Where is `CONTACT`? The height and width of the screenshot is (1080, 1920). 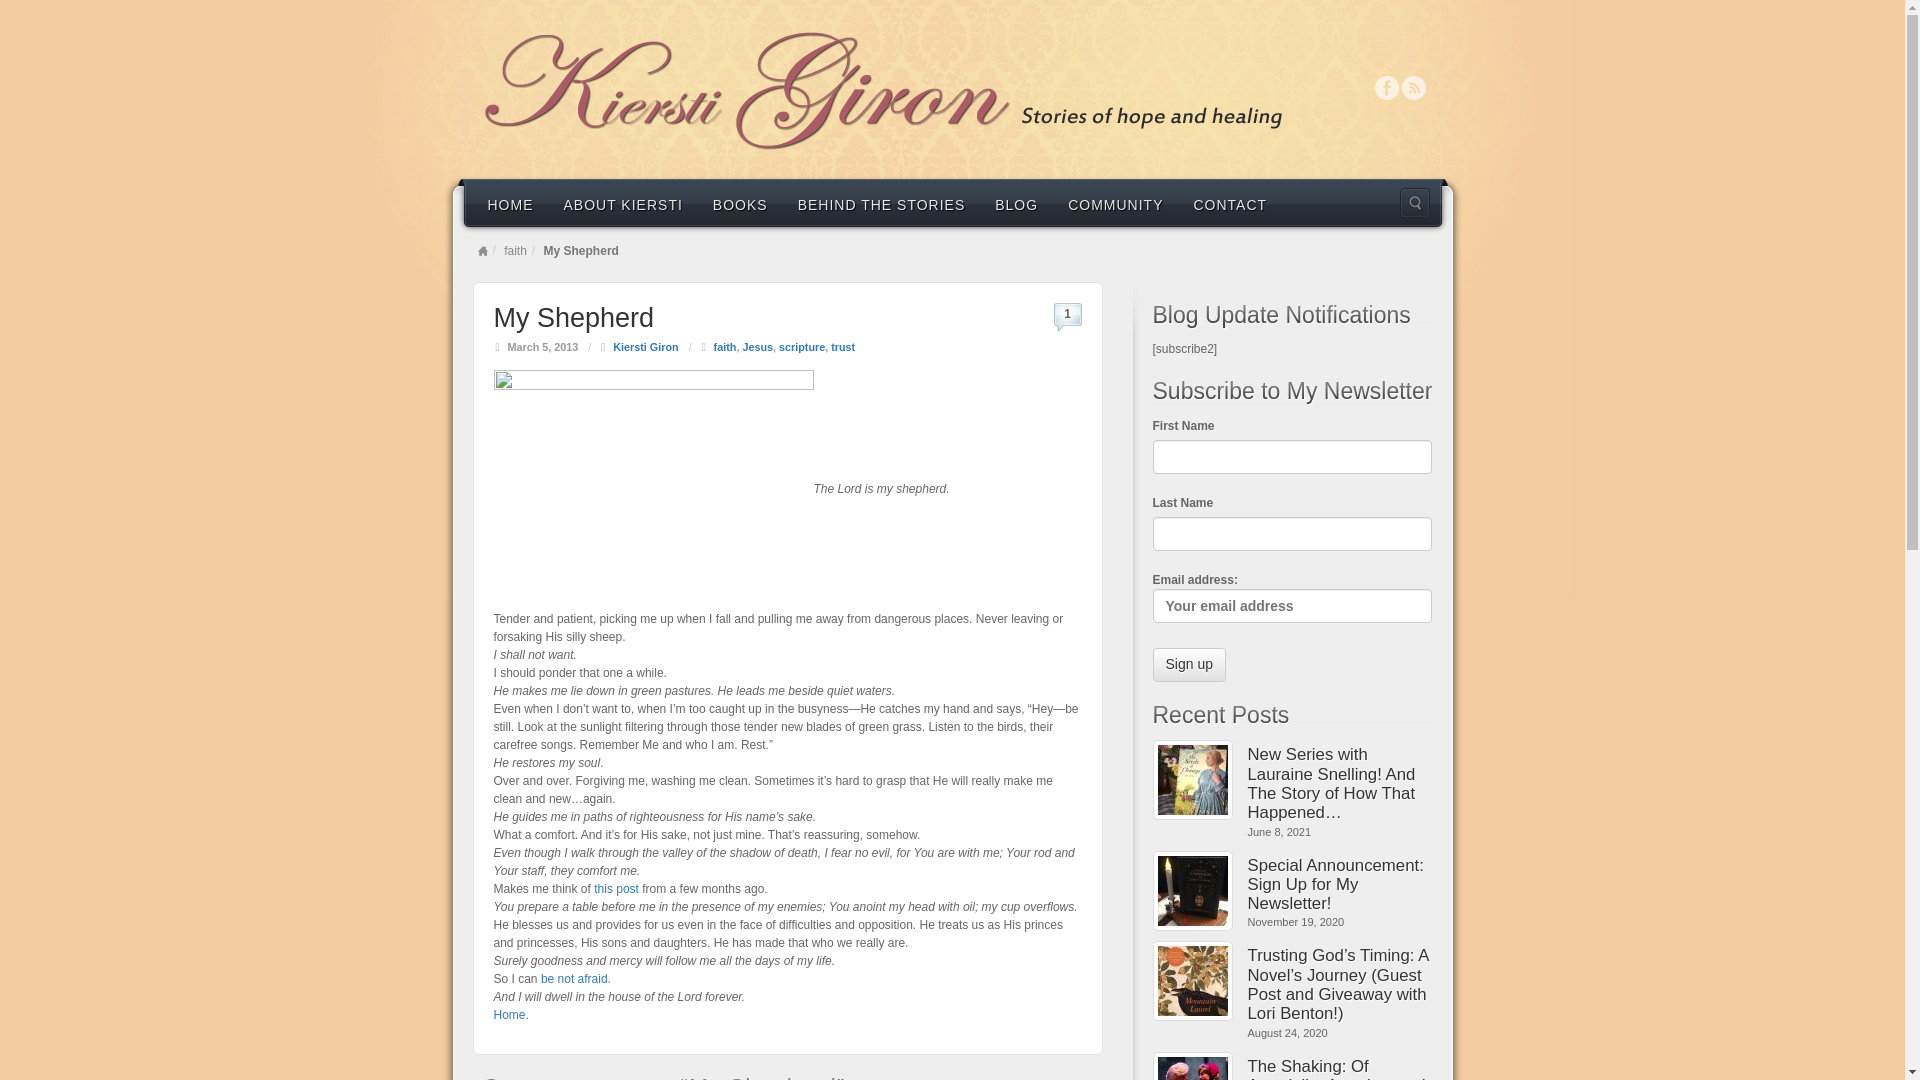
CONTACT is located at coordinates (1230, 203).